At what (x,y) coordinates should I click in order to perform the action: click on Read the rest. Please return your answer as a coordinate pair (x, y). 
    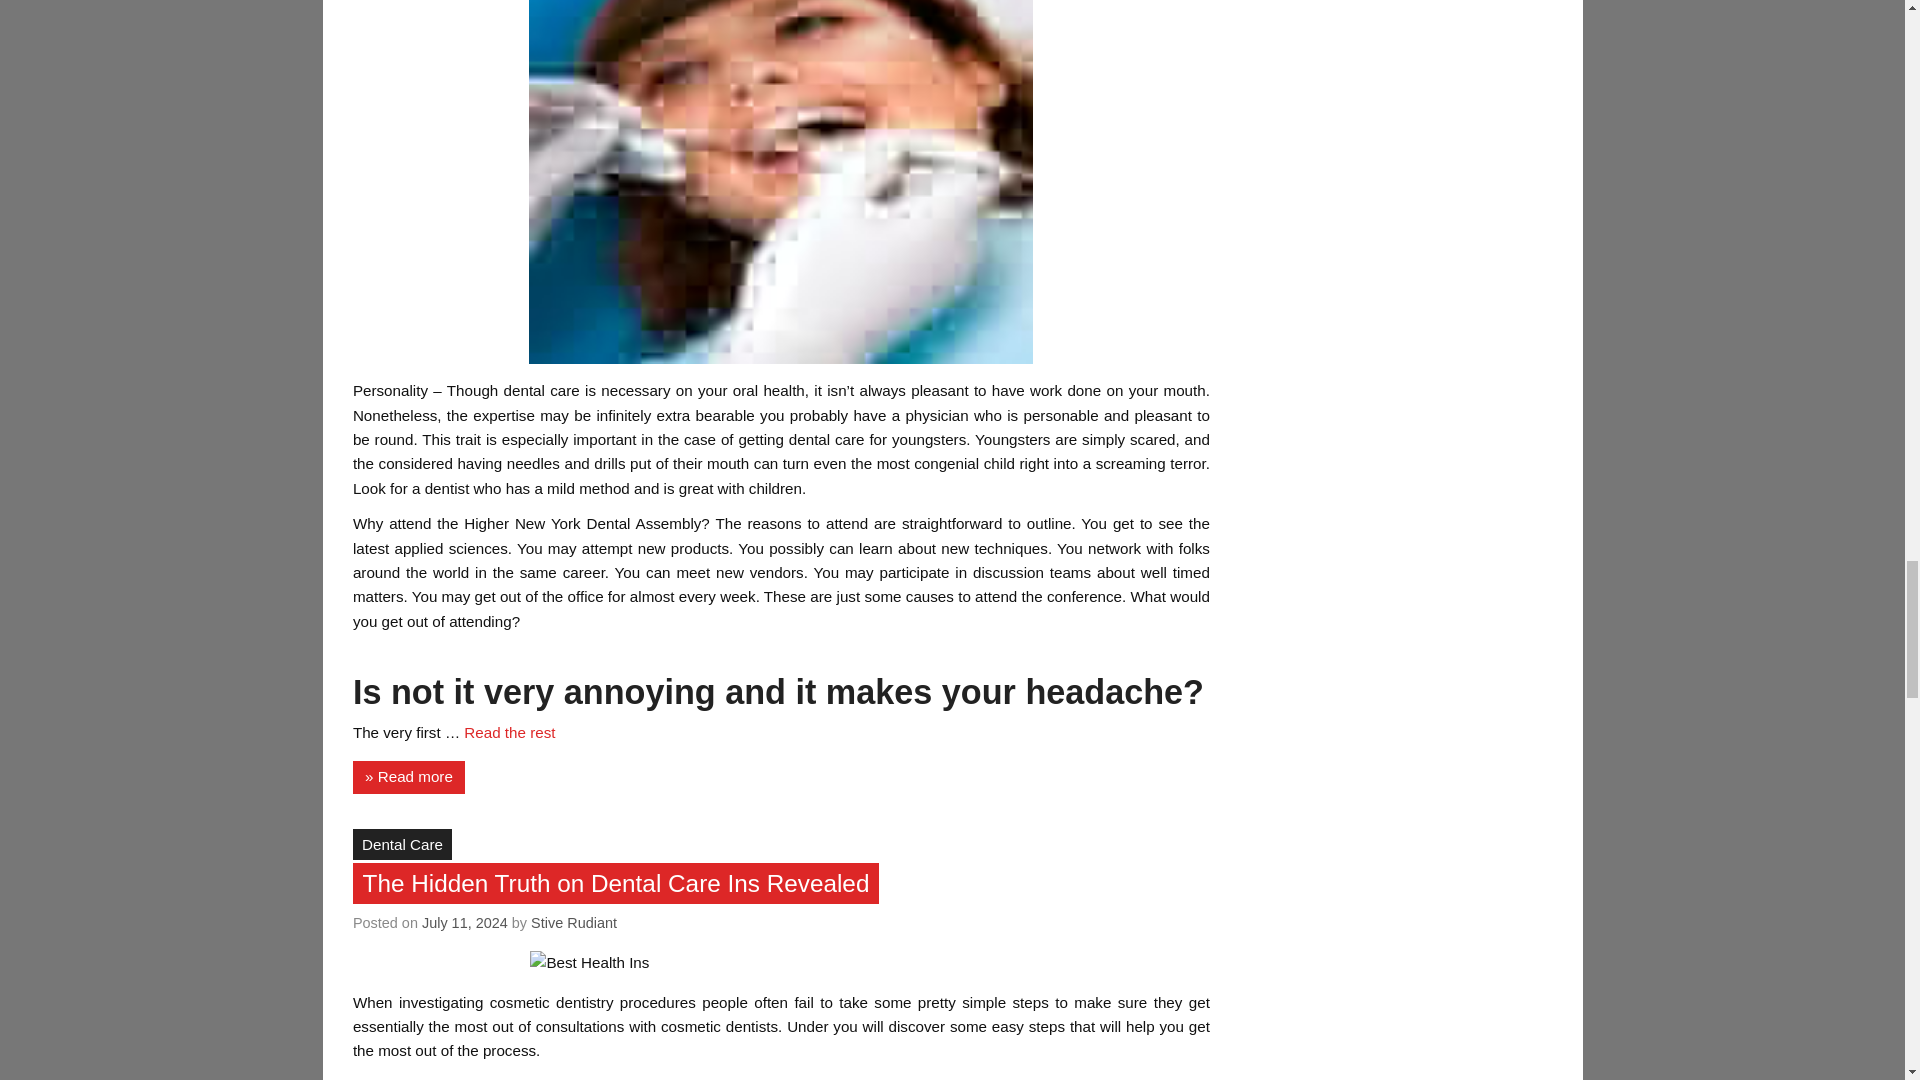
    Looking at the image, I should click on (509, 732).